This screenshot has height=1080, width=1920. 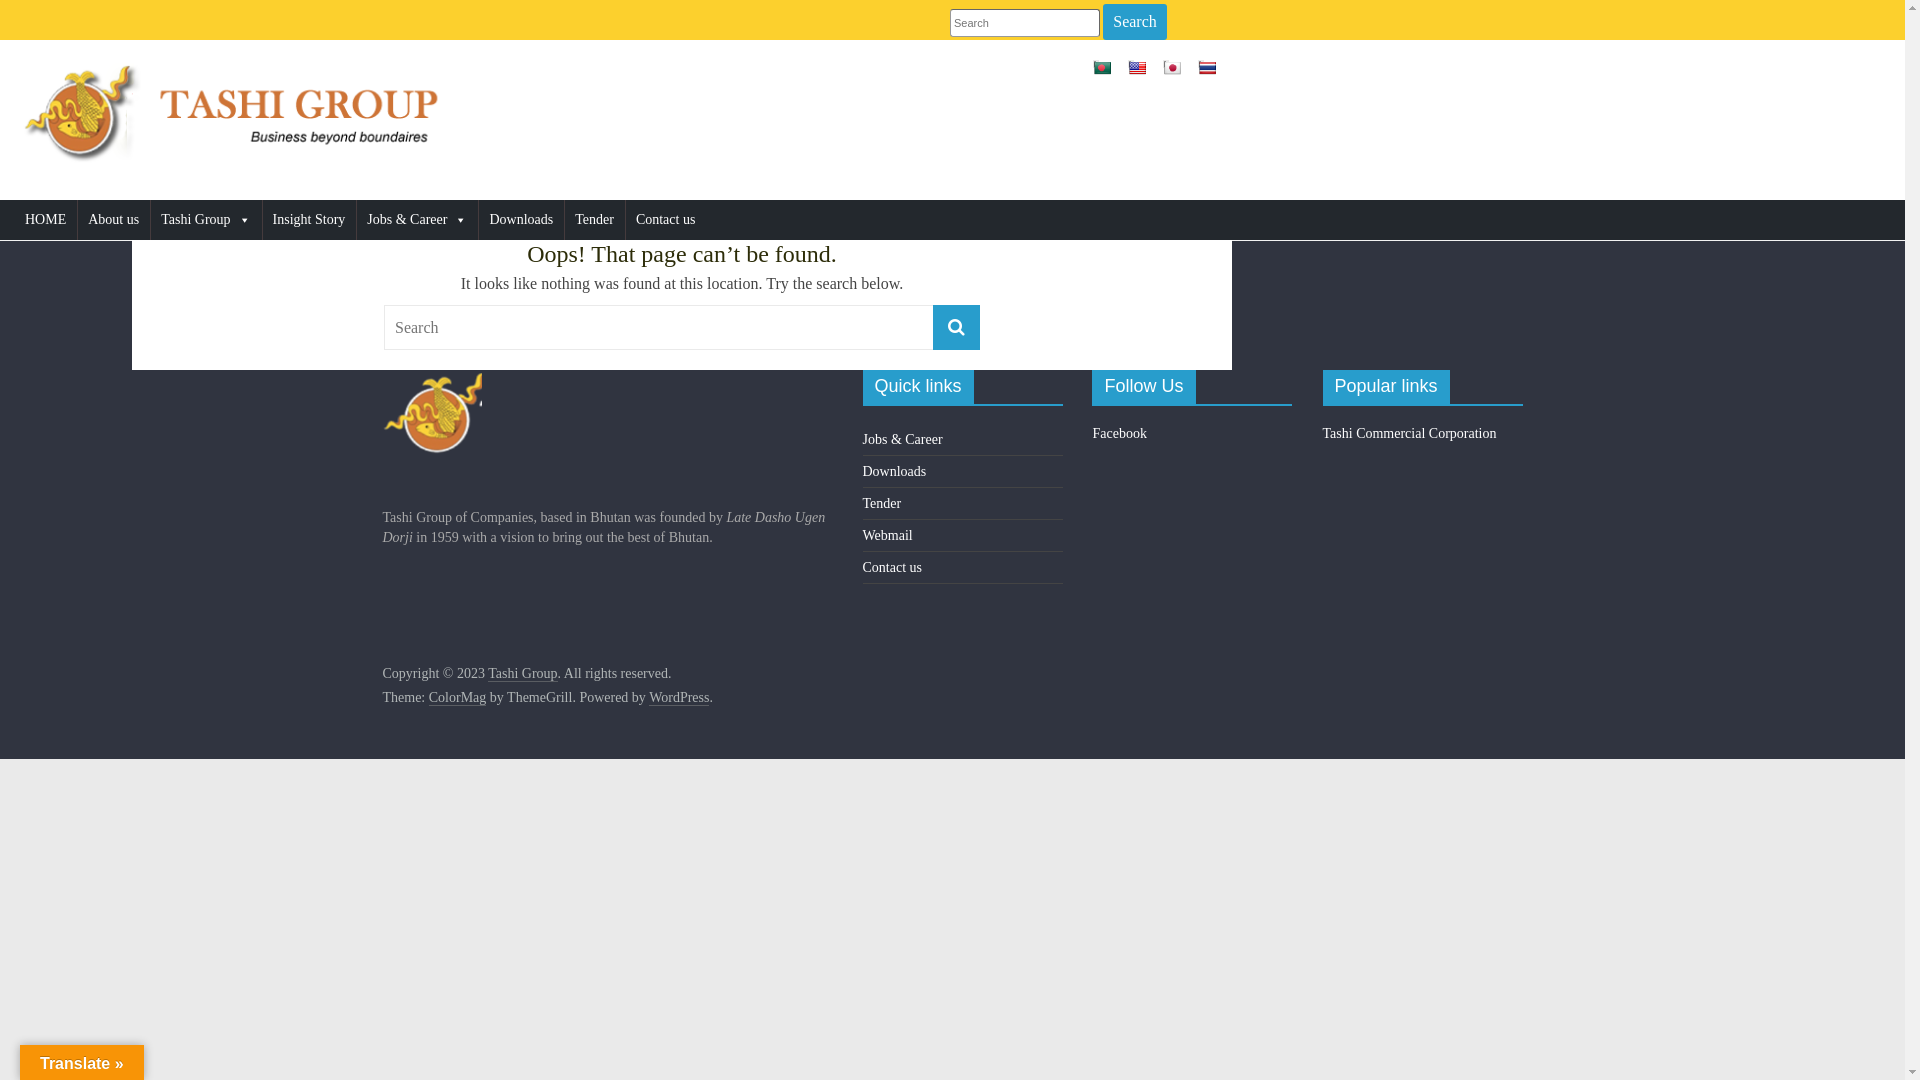 I want to click on Jobs & Career, so click(x=417, y=220).